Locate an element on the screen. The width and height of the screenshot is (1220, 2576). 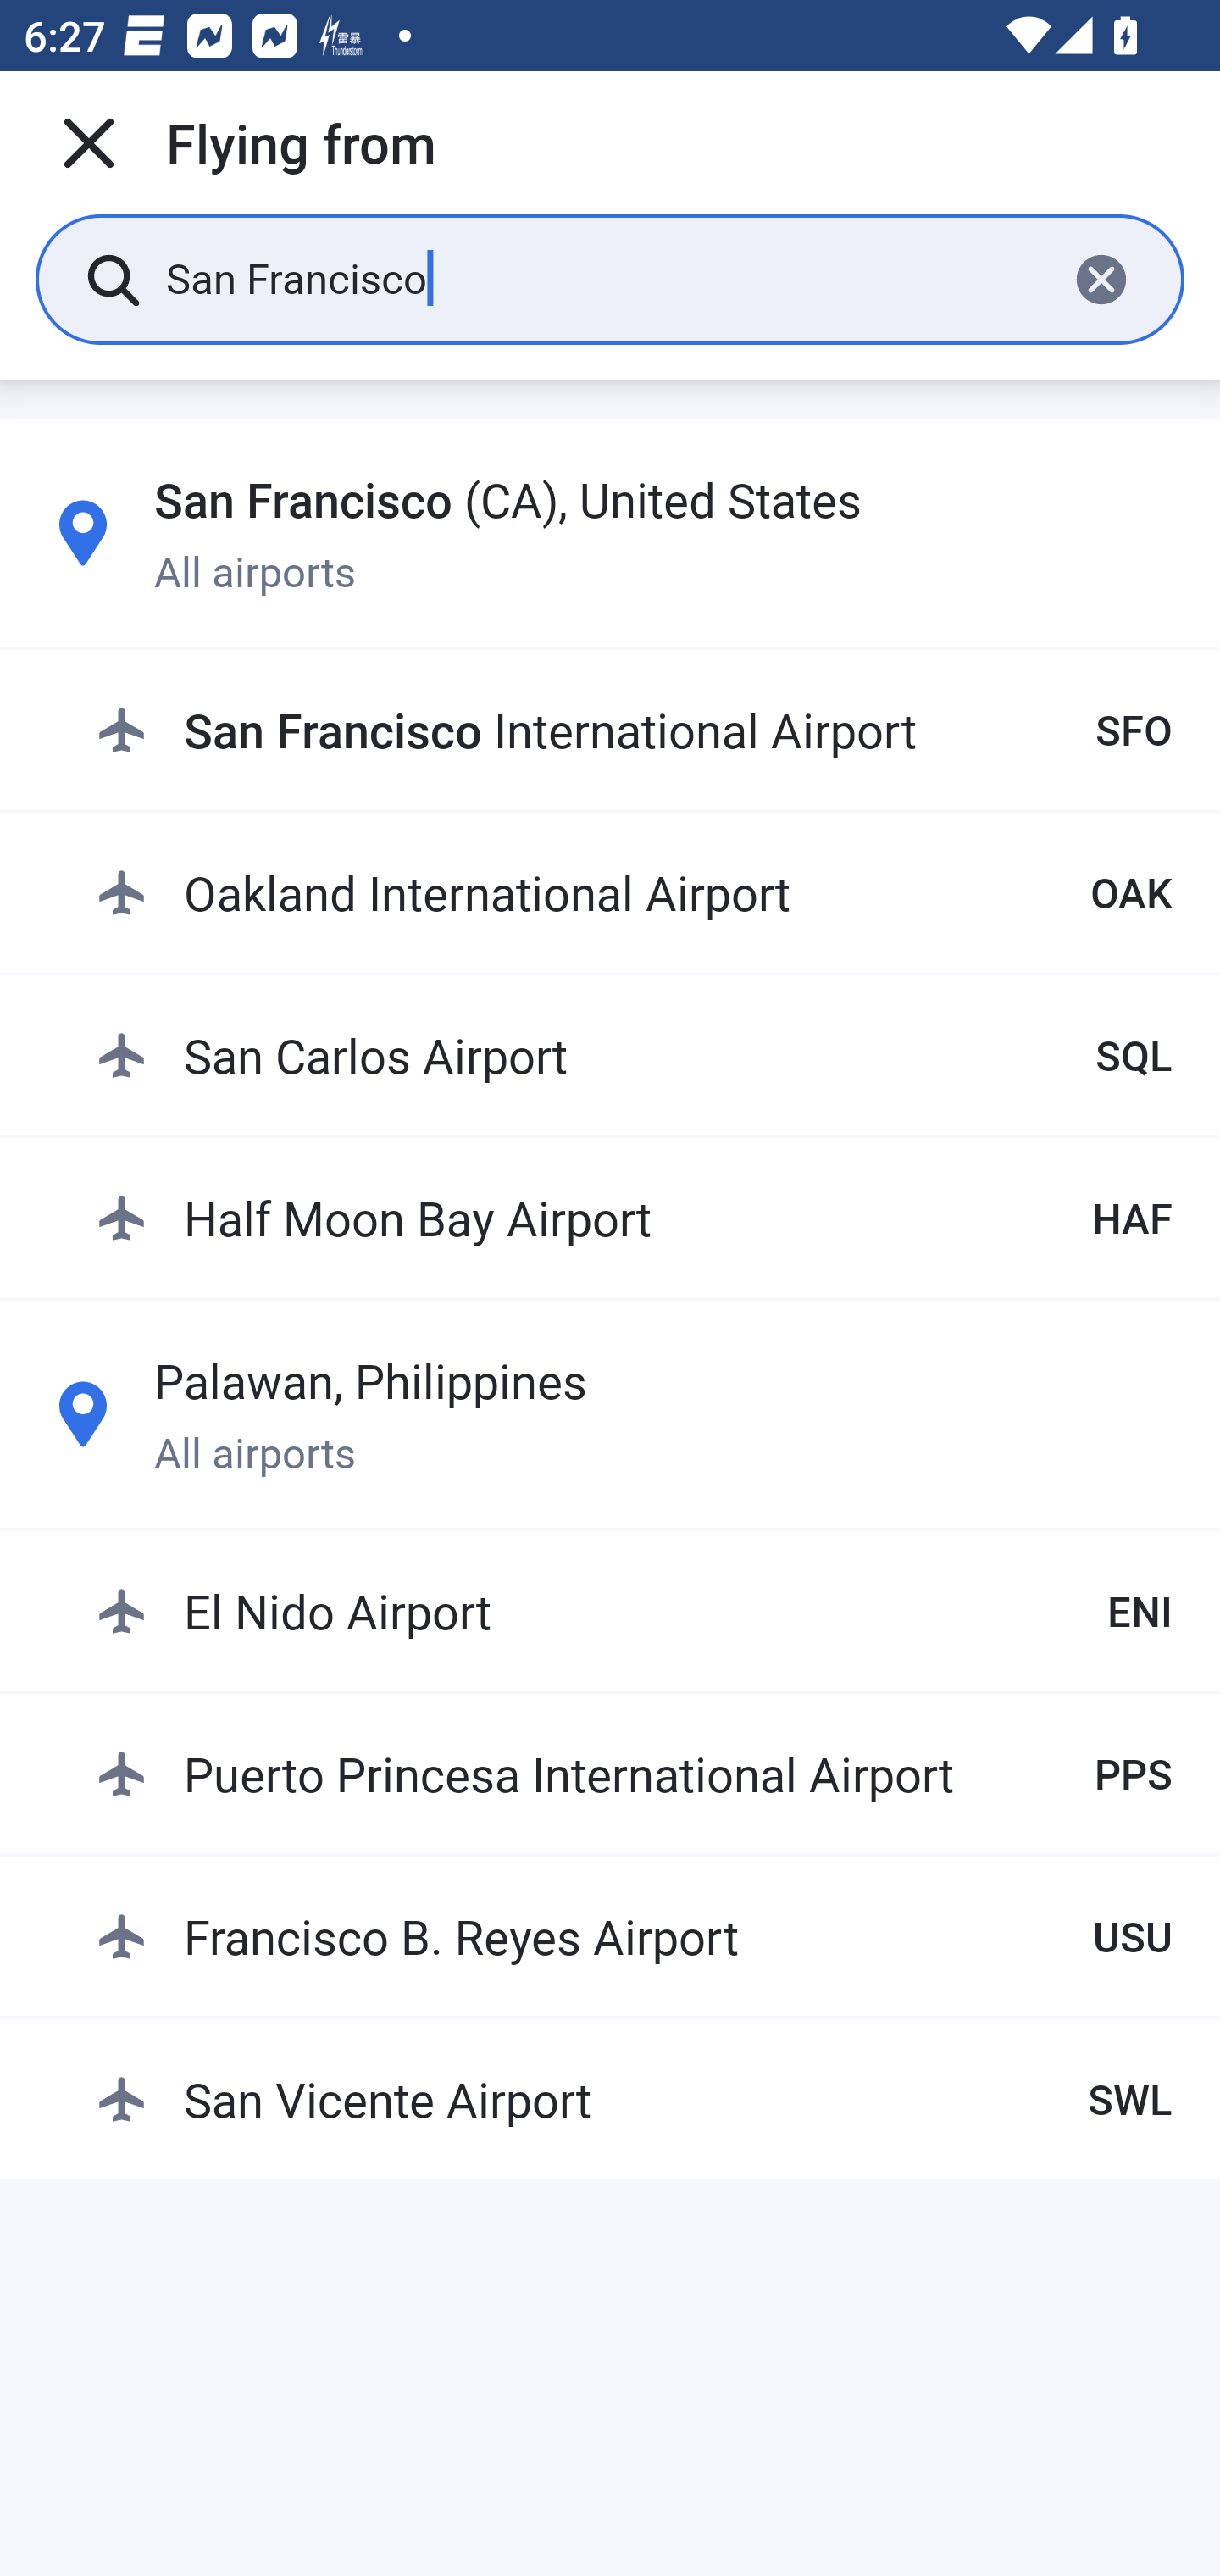
Half Moon Bay Airport HAF is located at coordinates (634, 1217).